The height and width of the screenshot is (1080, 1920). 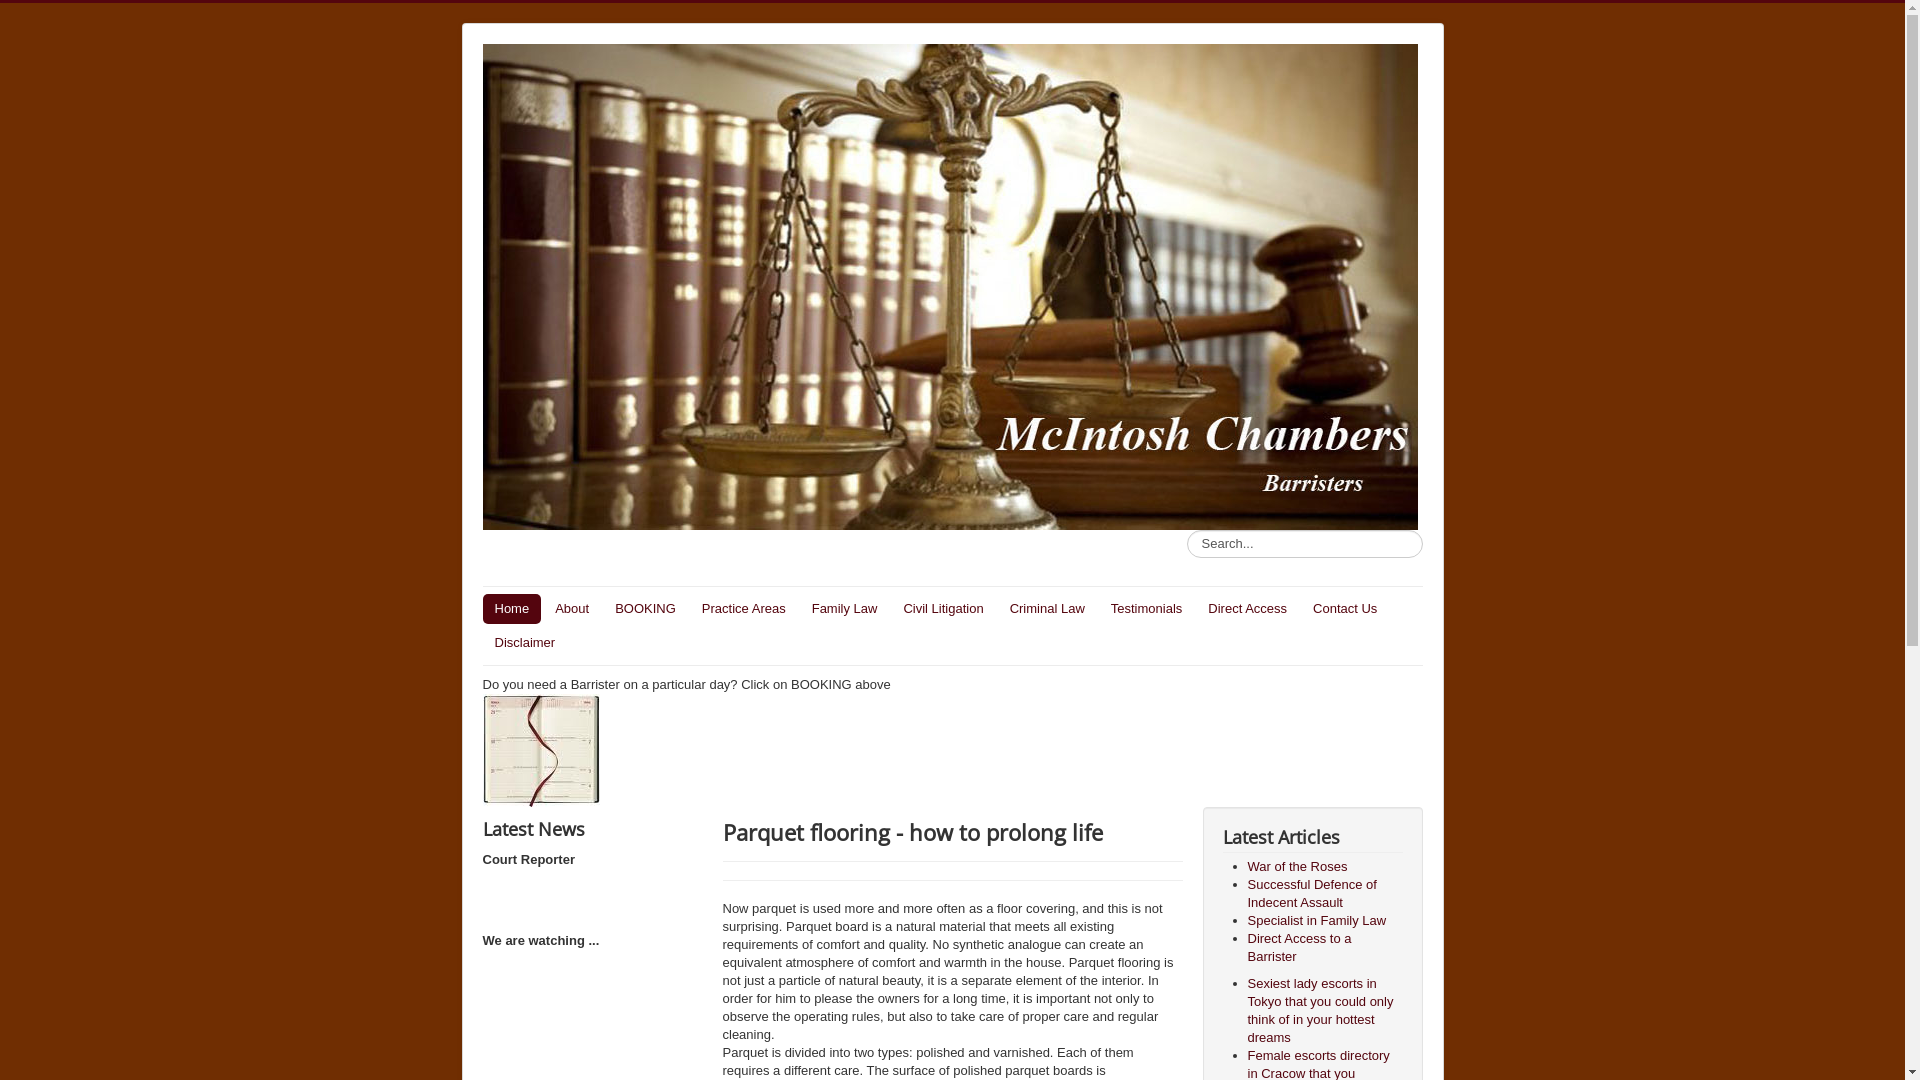 What do you see at coordinates (1147, 608) in the screenshot?
I see `Testimonials` at bounding box center [1147, 608].